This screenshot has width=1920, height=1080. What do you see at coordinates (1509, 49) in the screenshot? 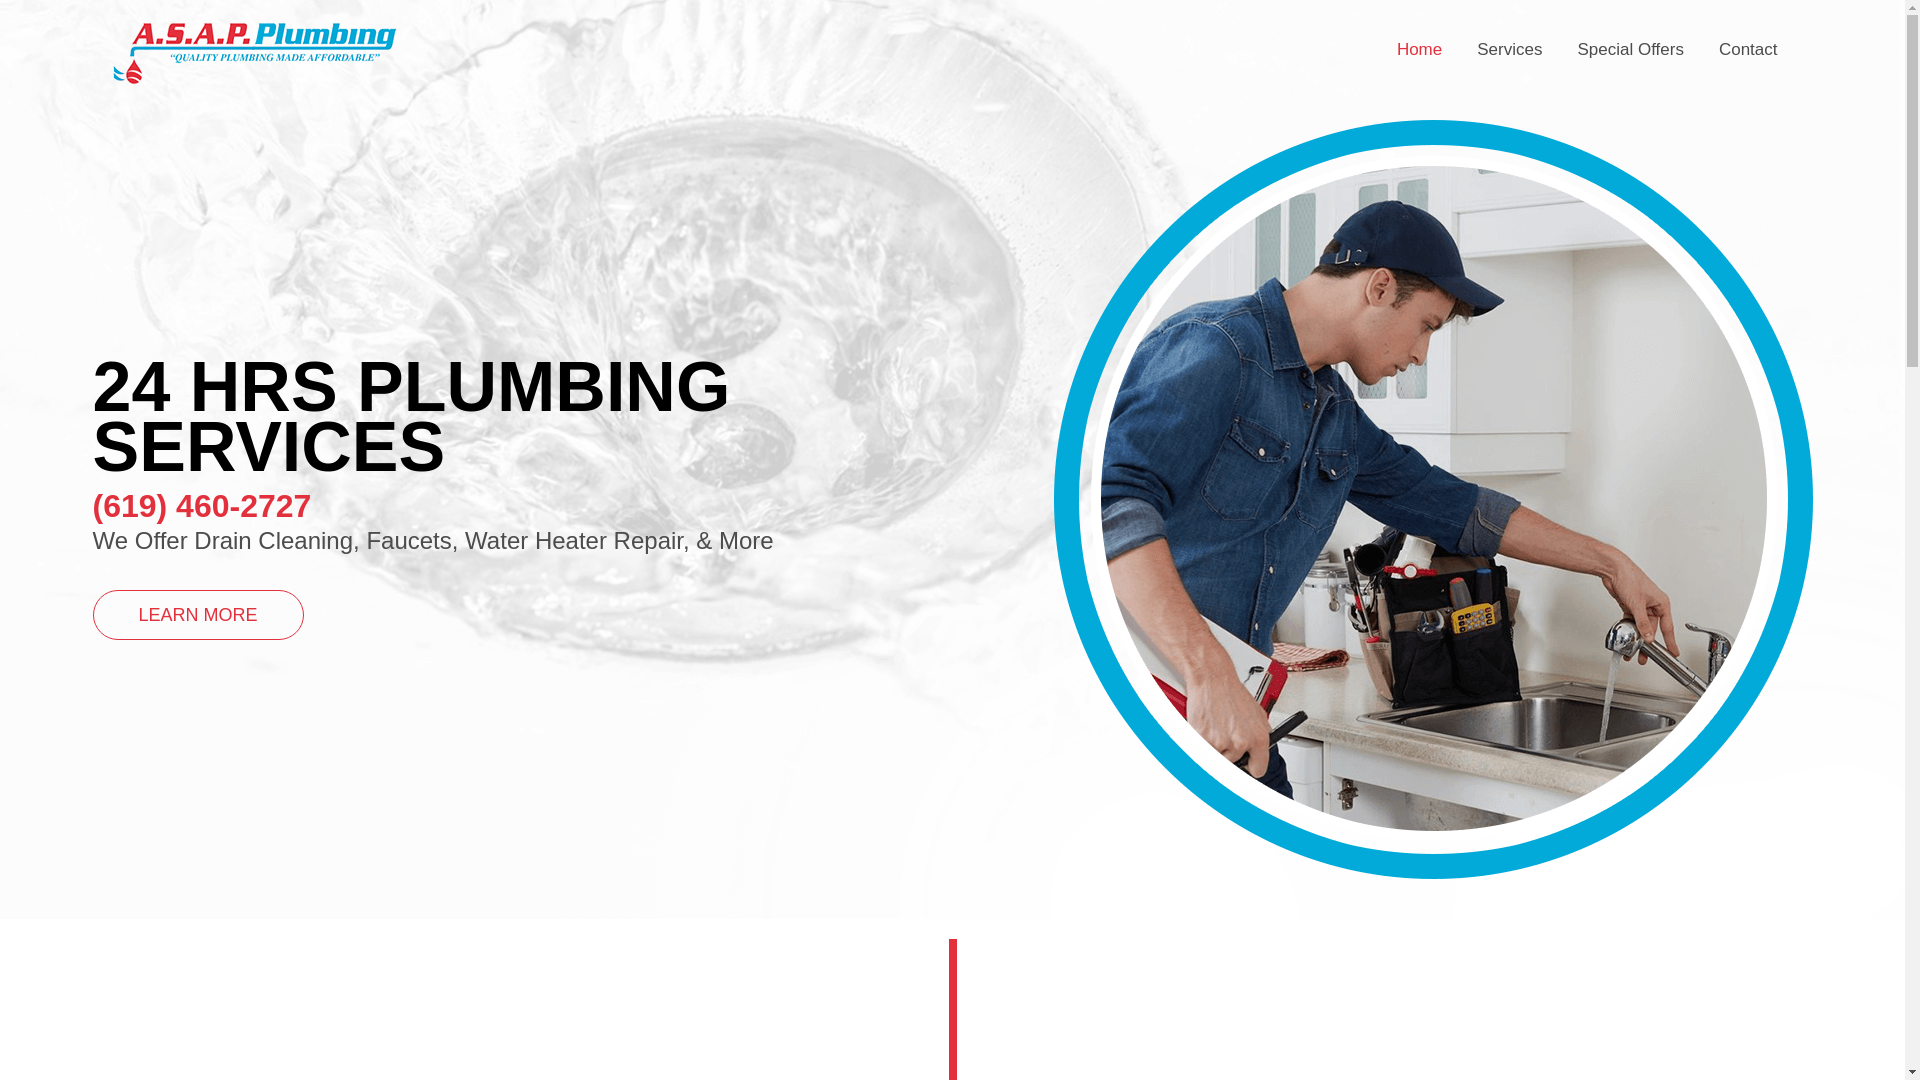
I see `Services` at bounding box center [1509, 49].